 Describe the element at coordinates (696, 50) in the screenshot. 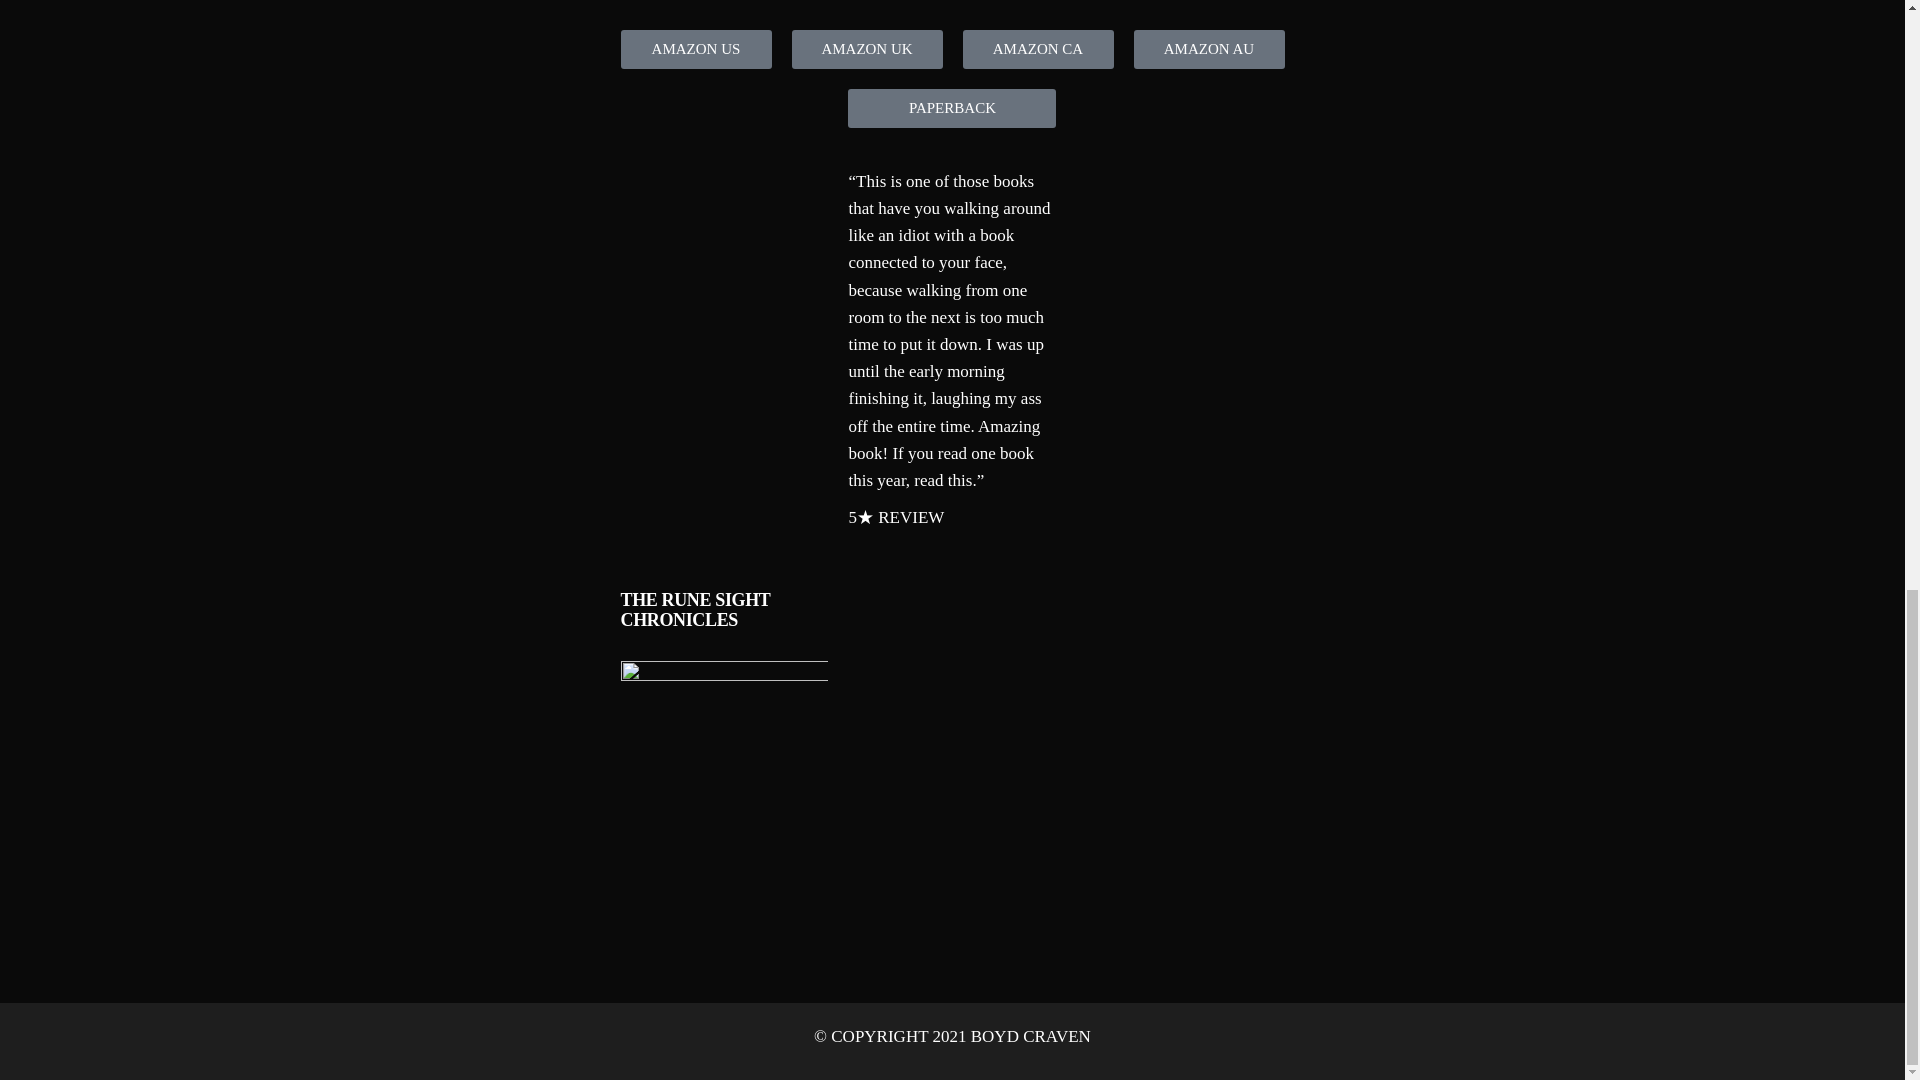

I see `AMAZON US` at that location.